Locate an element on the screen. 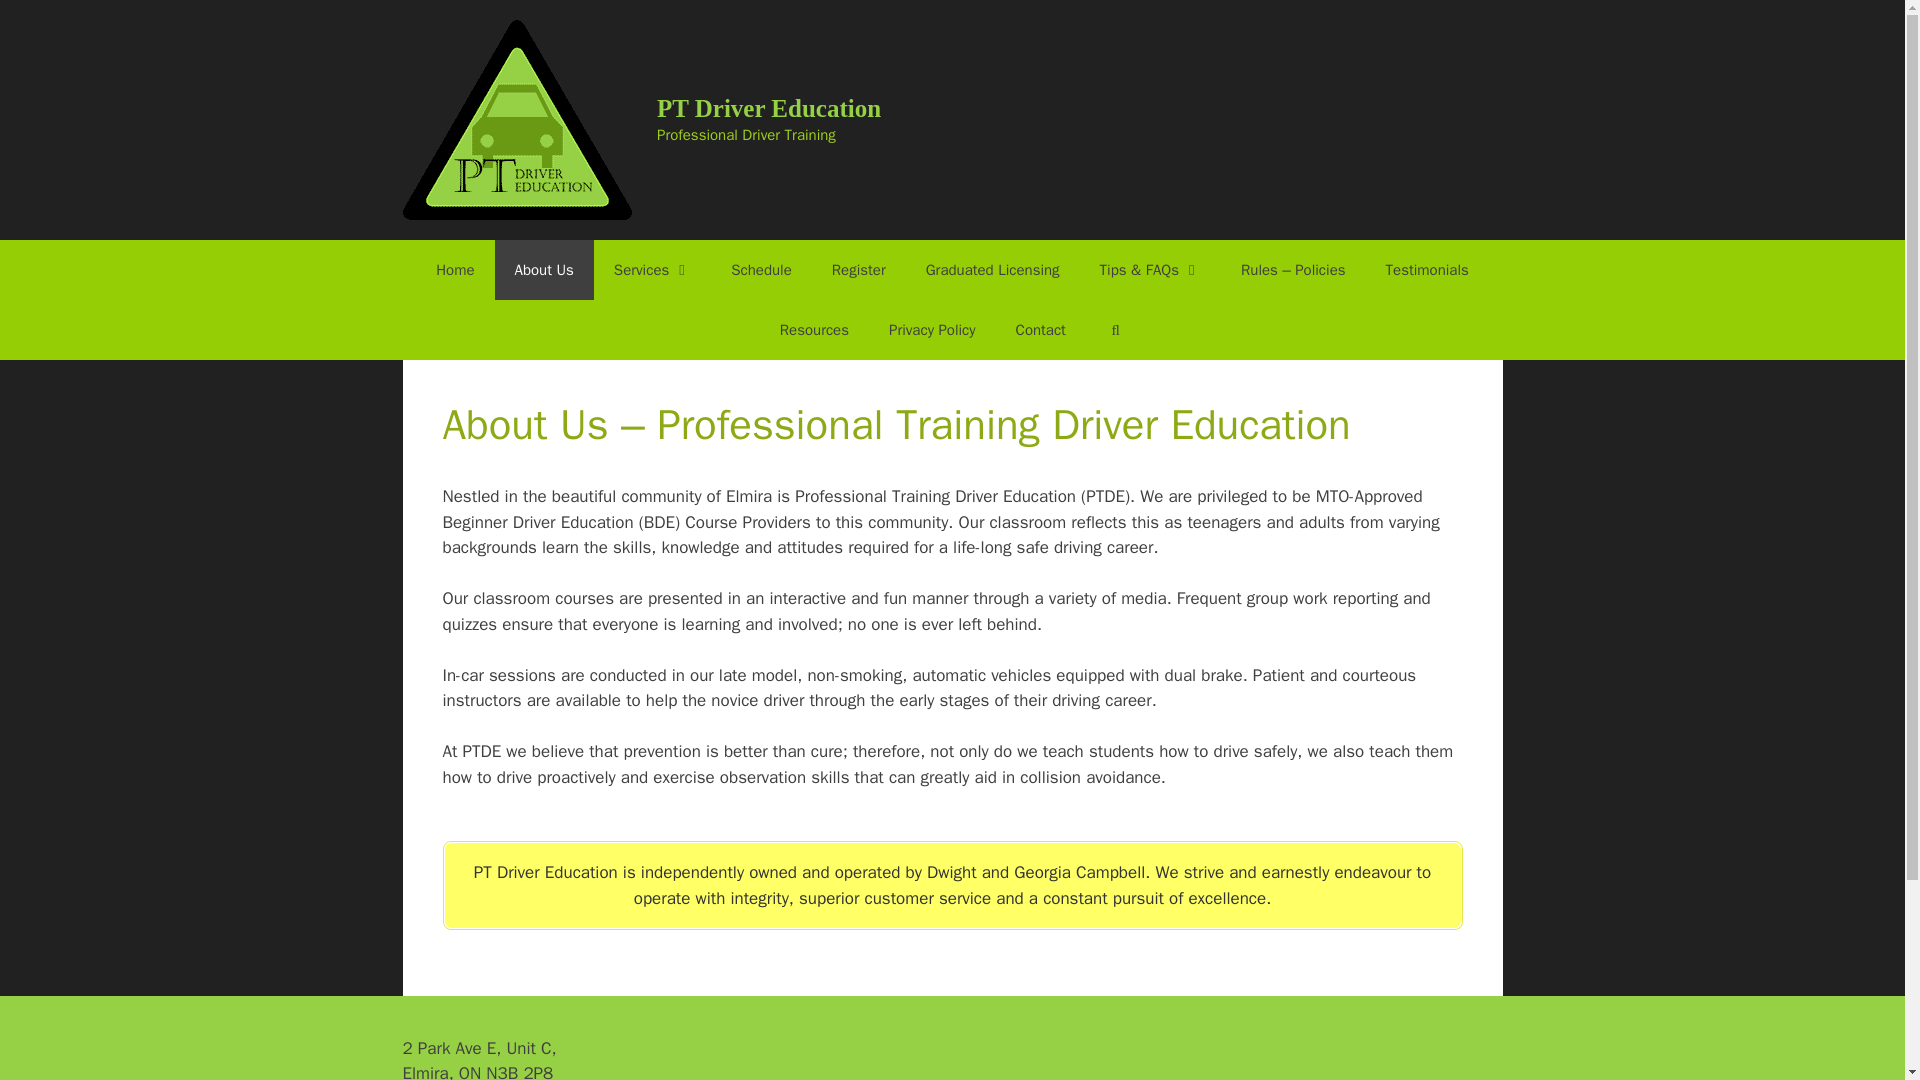  Privacy Policy is located at coordinates (932, 330).